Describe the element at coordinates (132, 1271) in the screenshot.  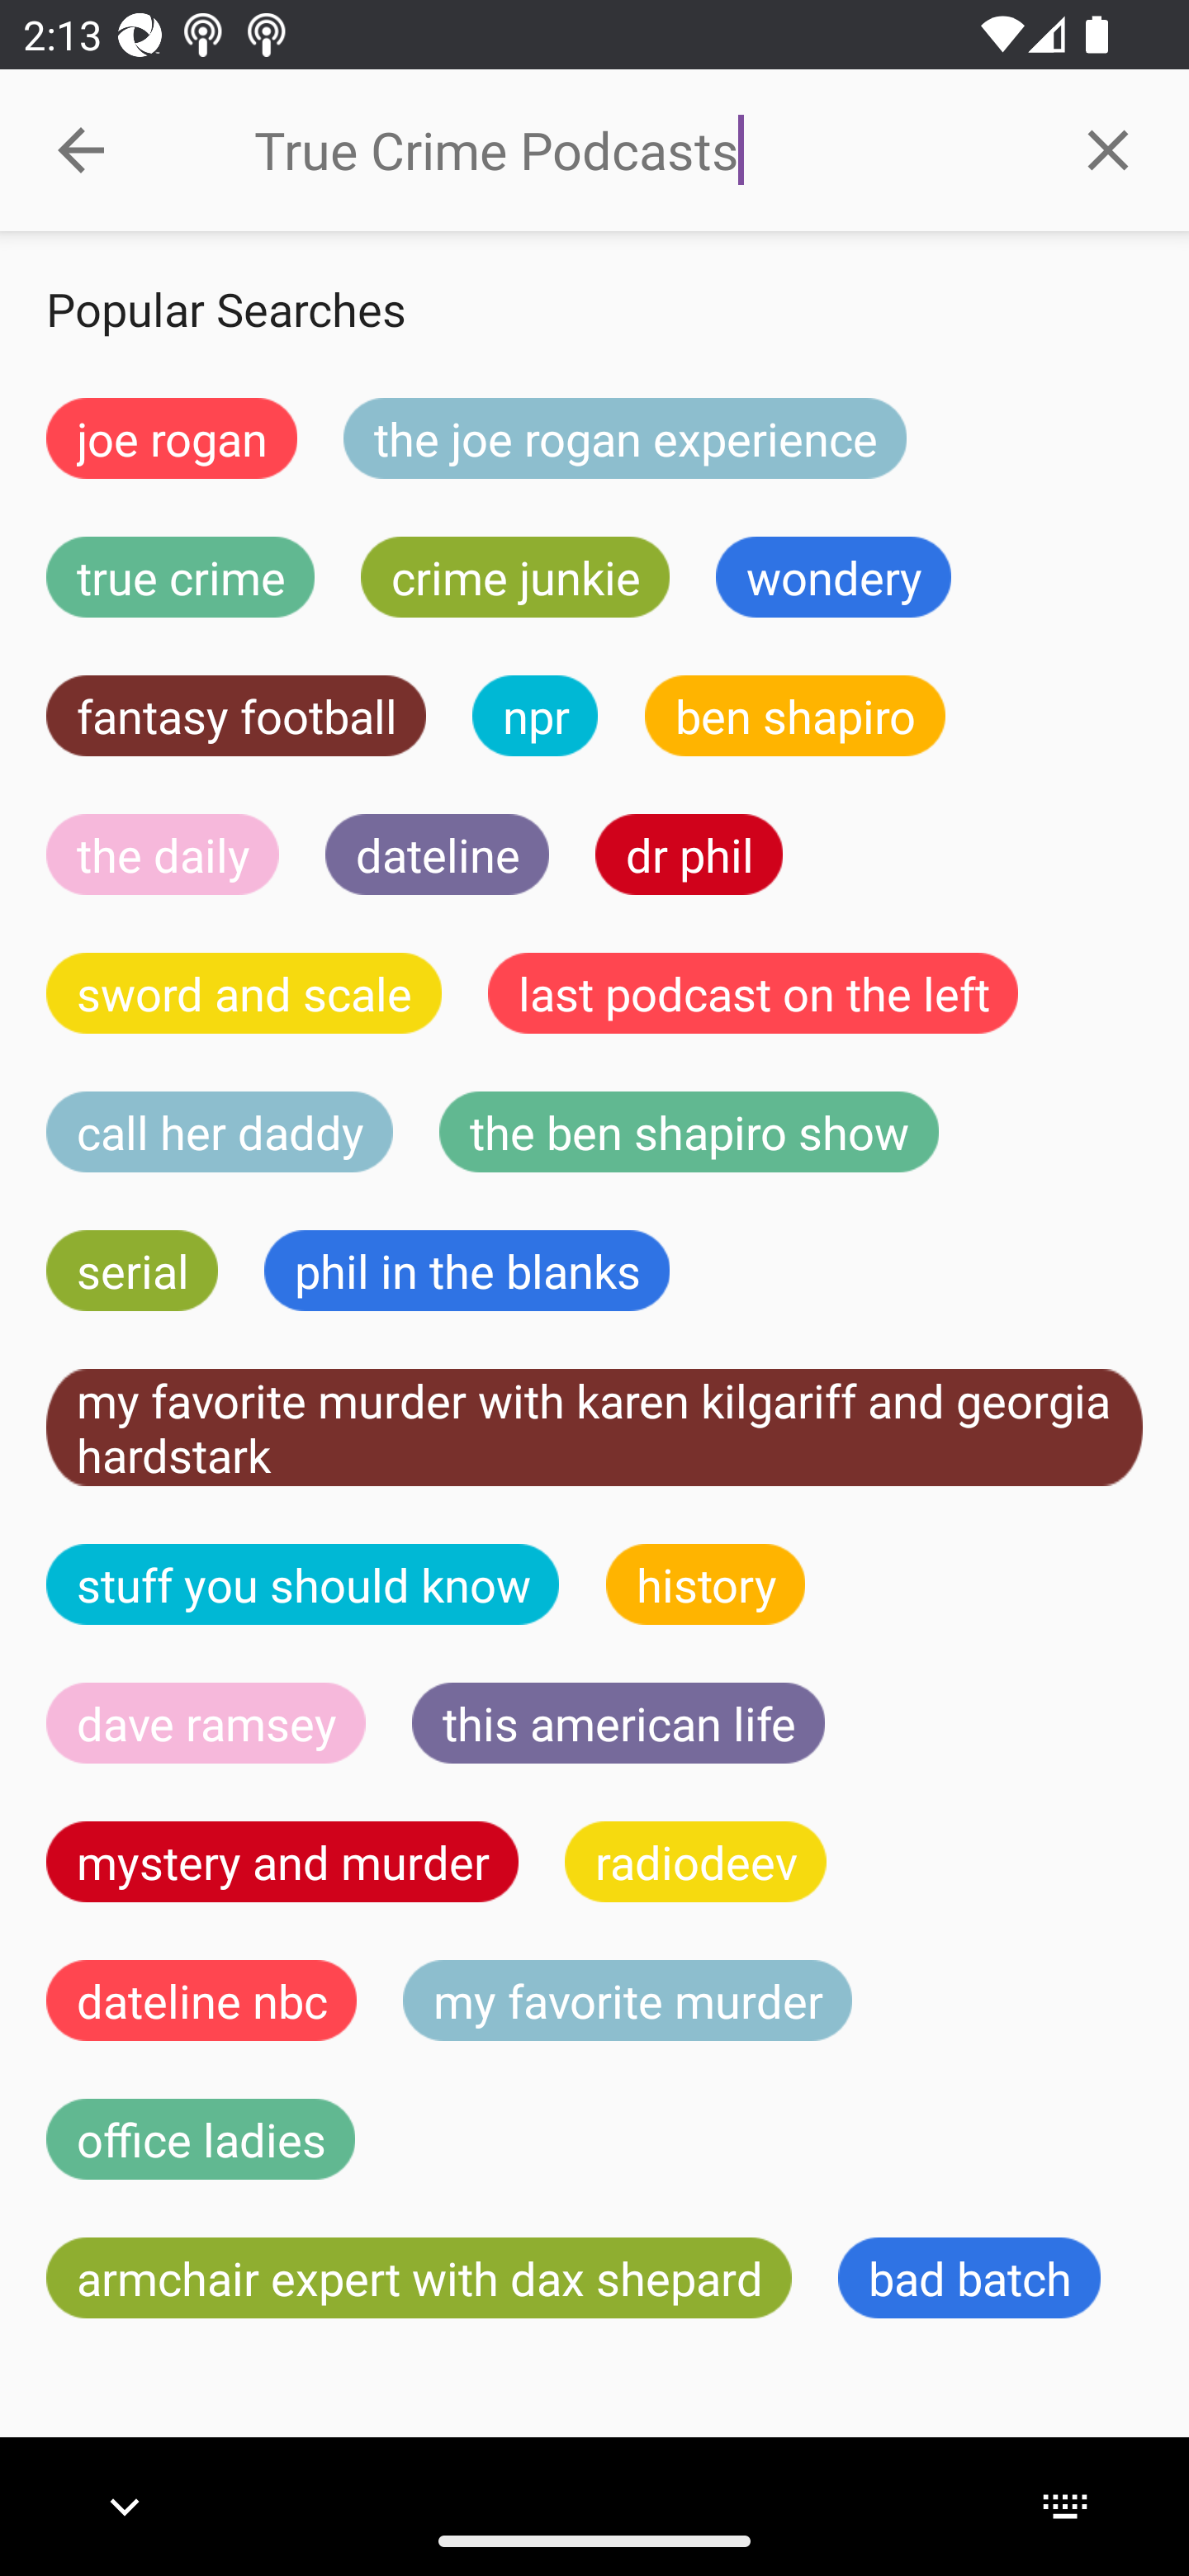
I see `serial` at that location.